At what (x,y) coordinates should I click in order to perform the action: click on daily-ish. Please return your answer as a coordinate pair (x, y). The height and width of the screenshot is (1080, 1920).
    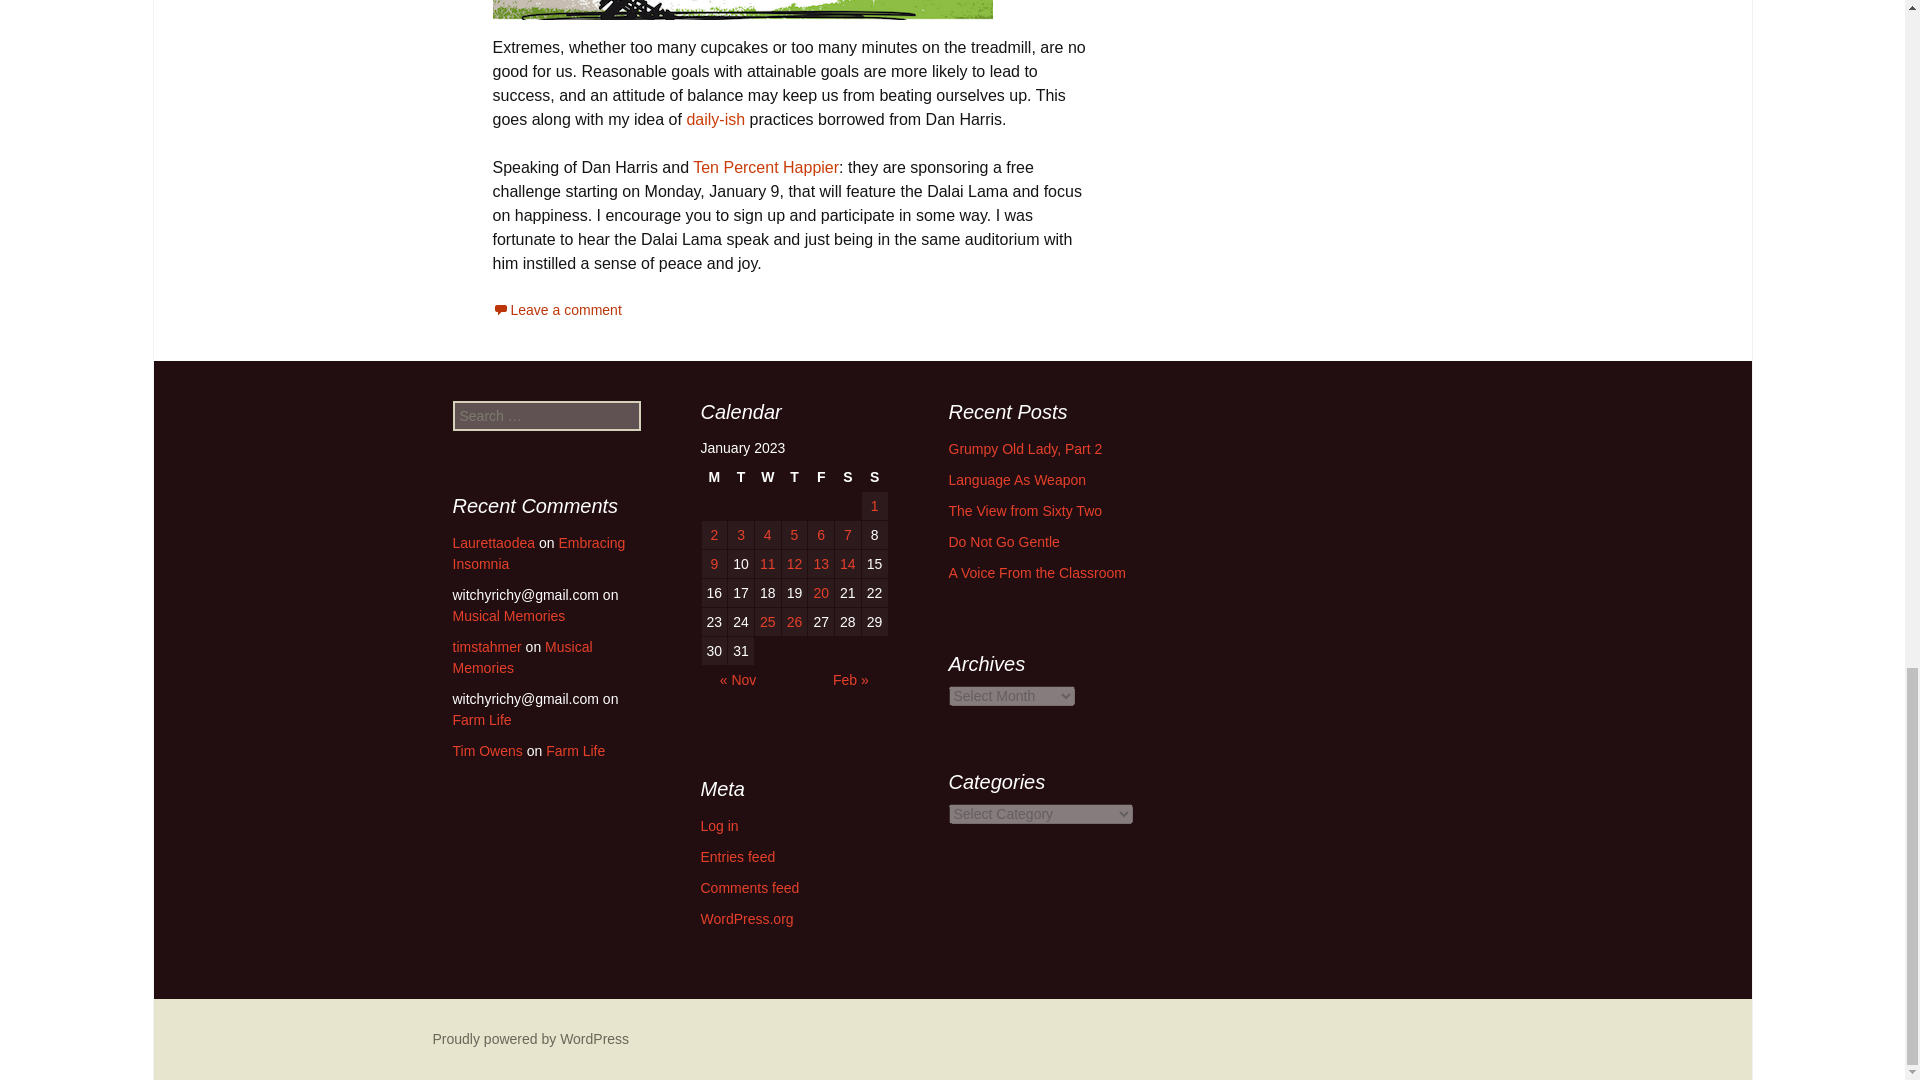
    Looking at the image, I should click on (714, 120).